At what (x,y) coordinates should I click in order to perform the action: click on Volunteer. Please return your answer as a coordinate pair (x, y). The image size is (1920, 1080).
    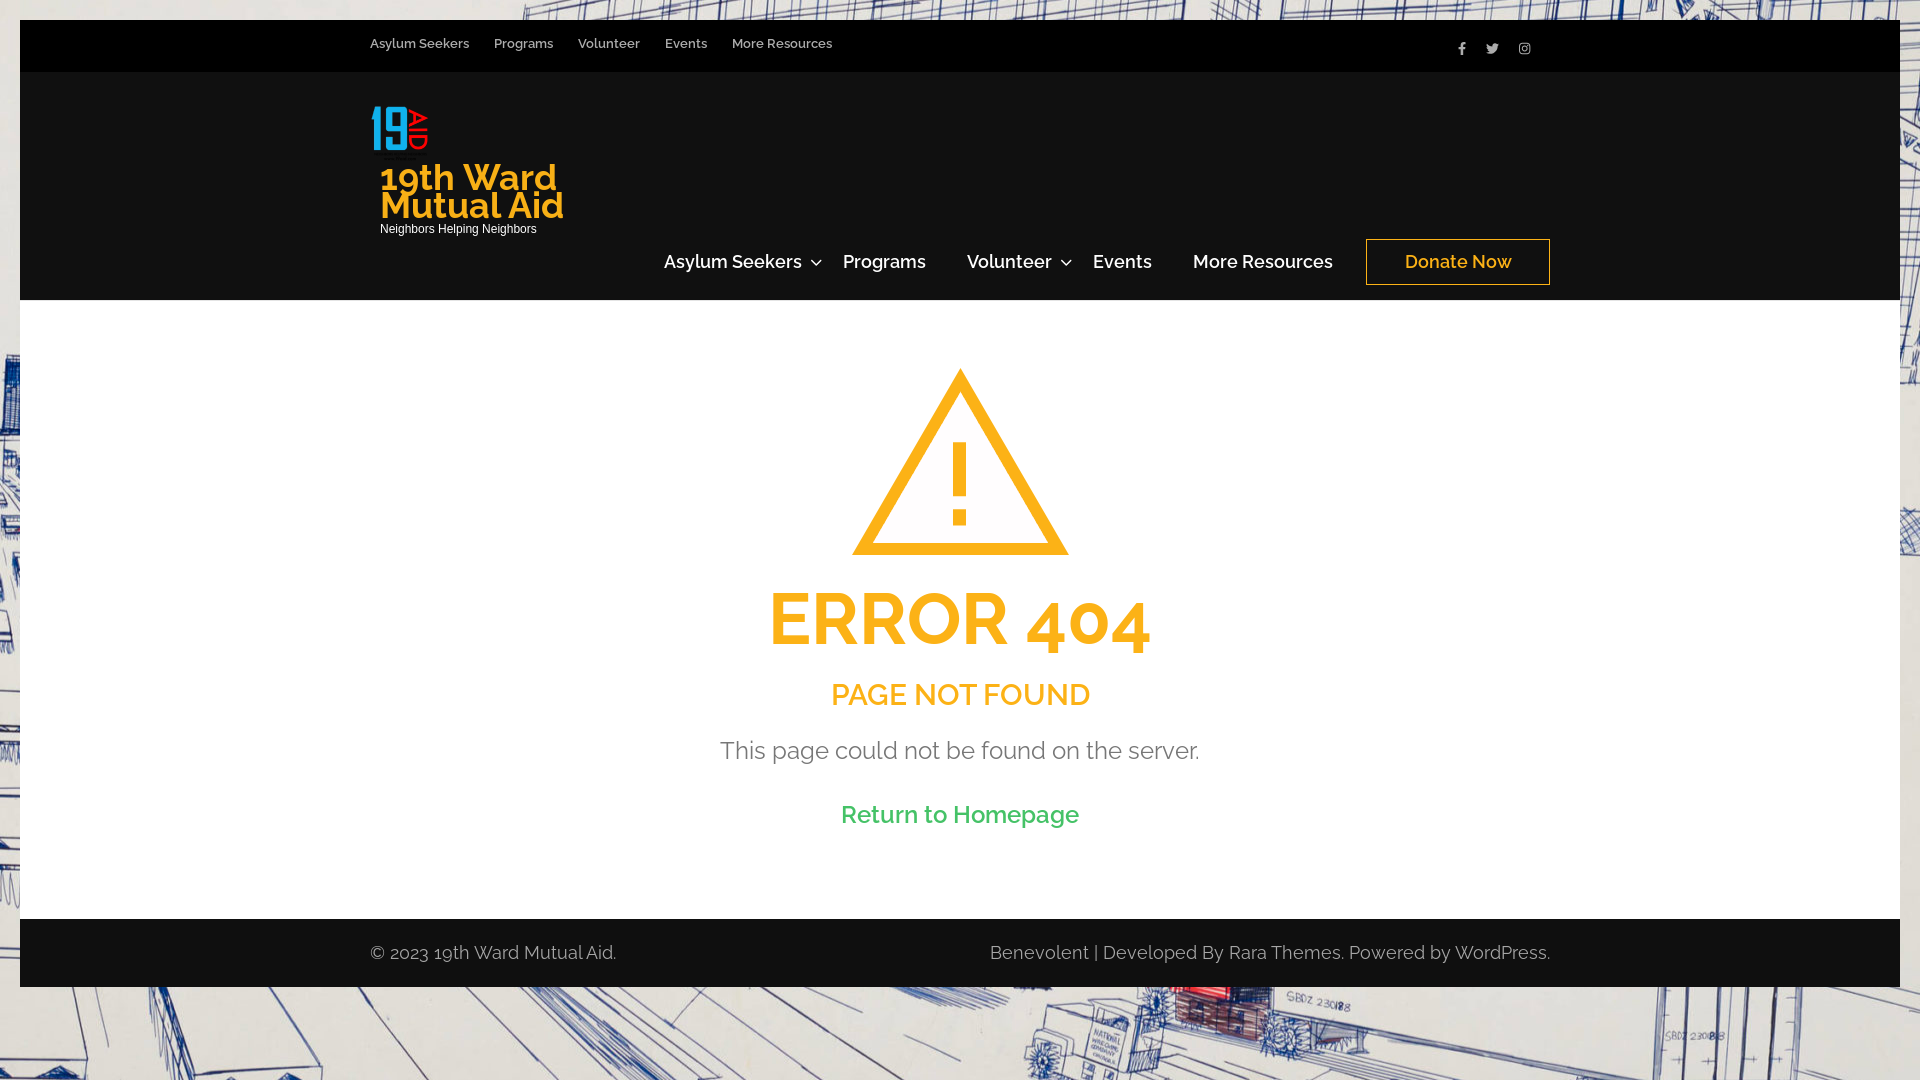
    Looking at the image, I should click on (609, 54).